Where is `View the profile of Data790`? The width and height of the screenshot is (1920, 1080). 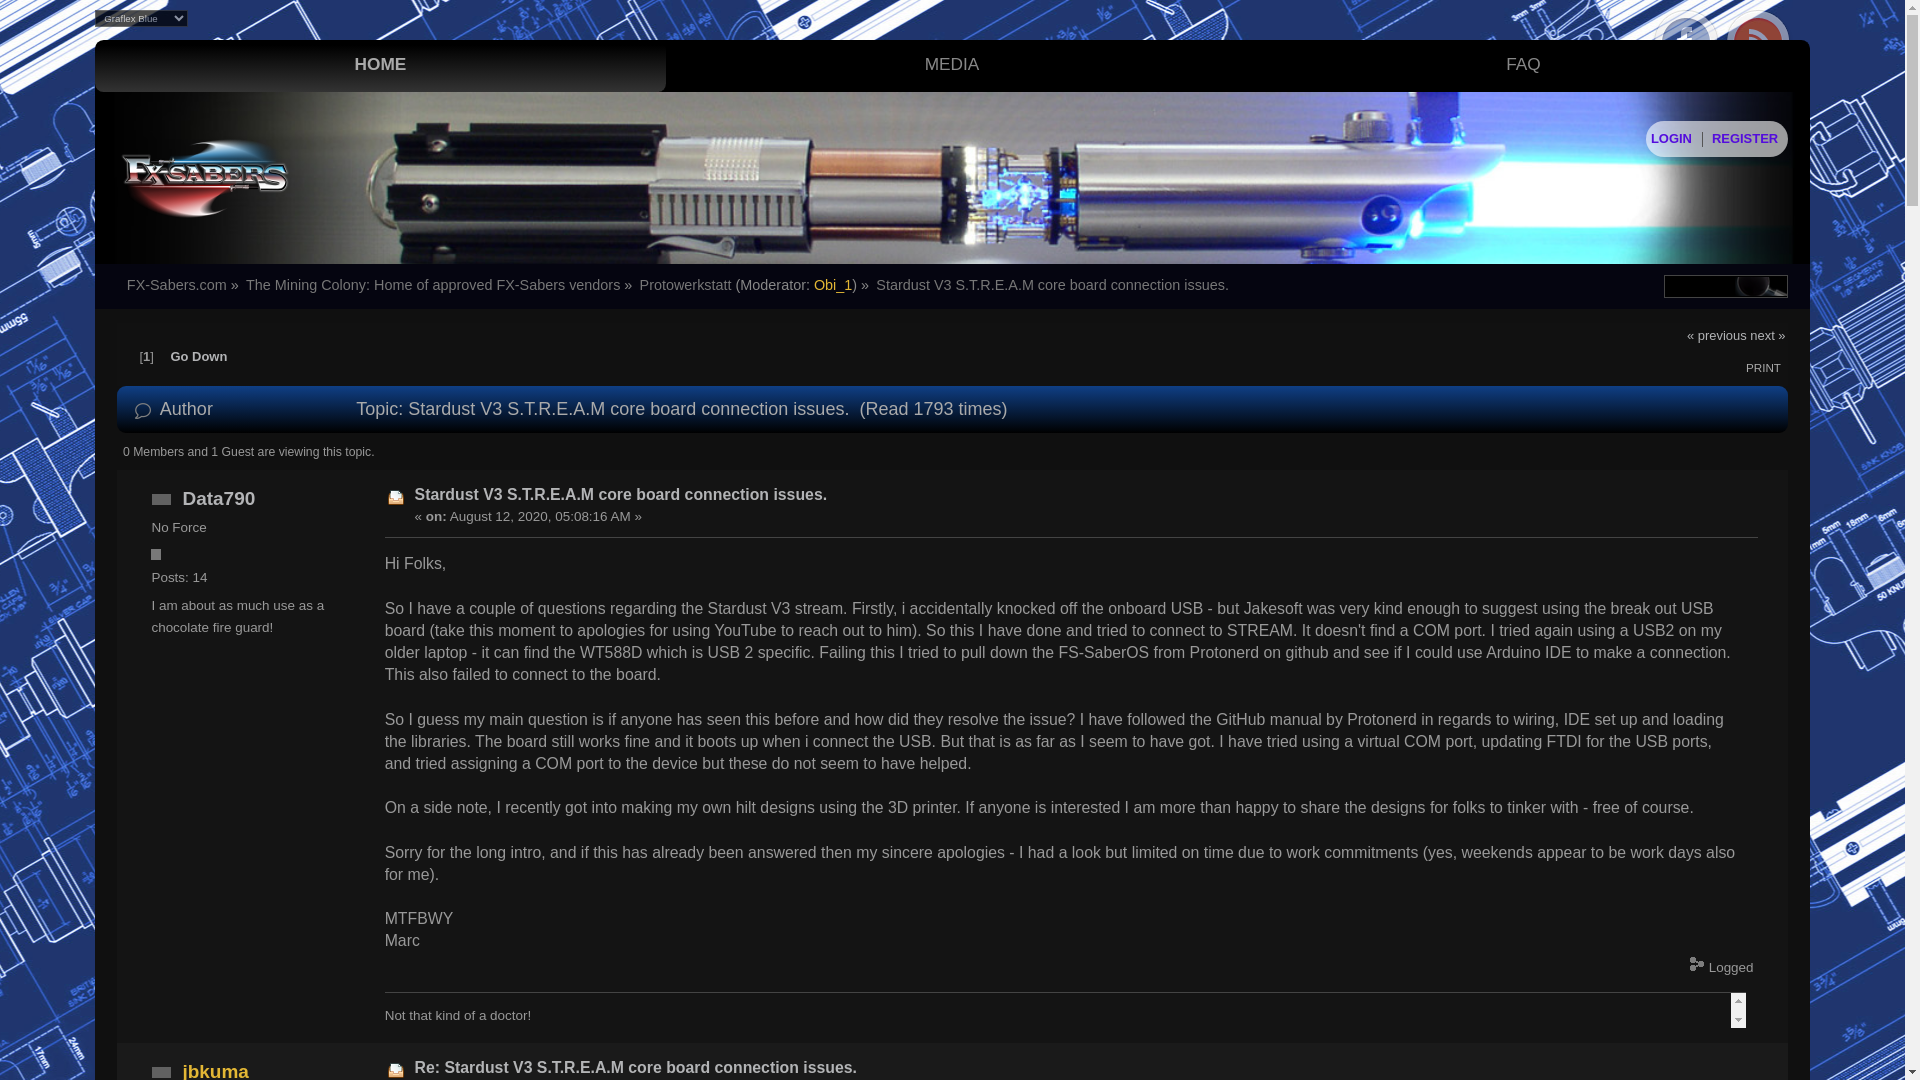 View the profile of Data790 is located at coordinates (218, 498).